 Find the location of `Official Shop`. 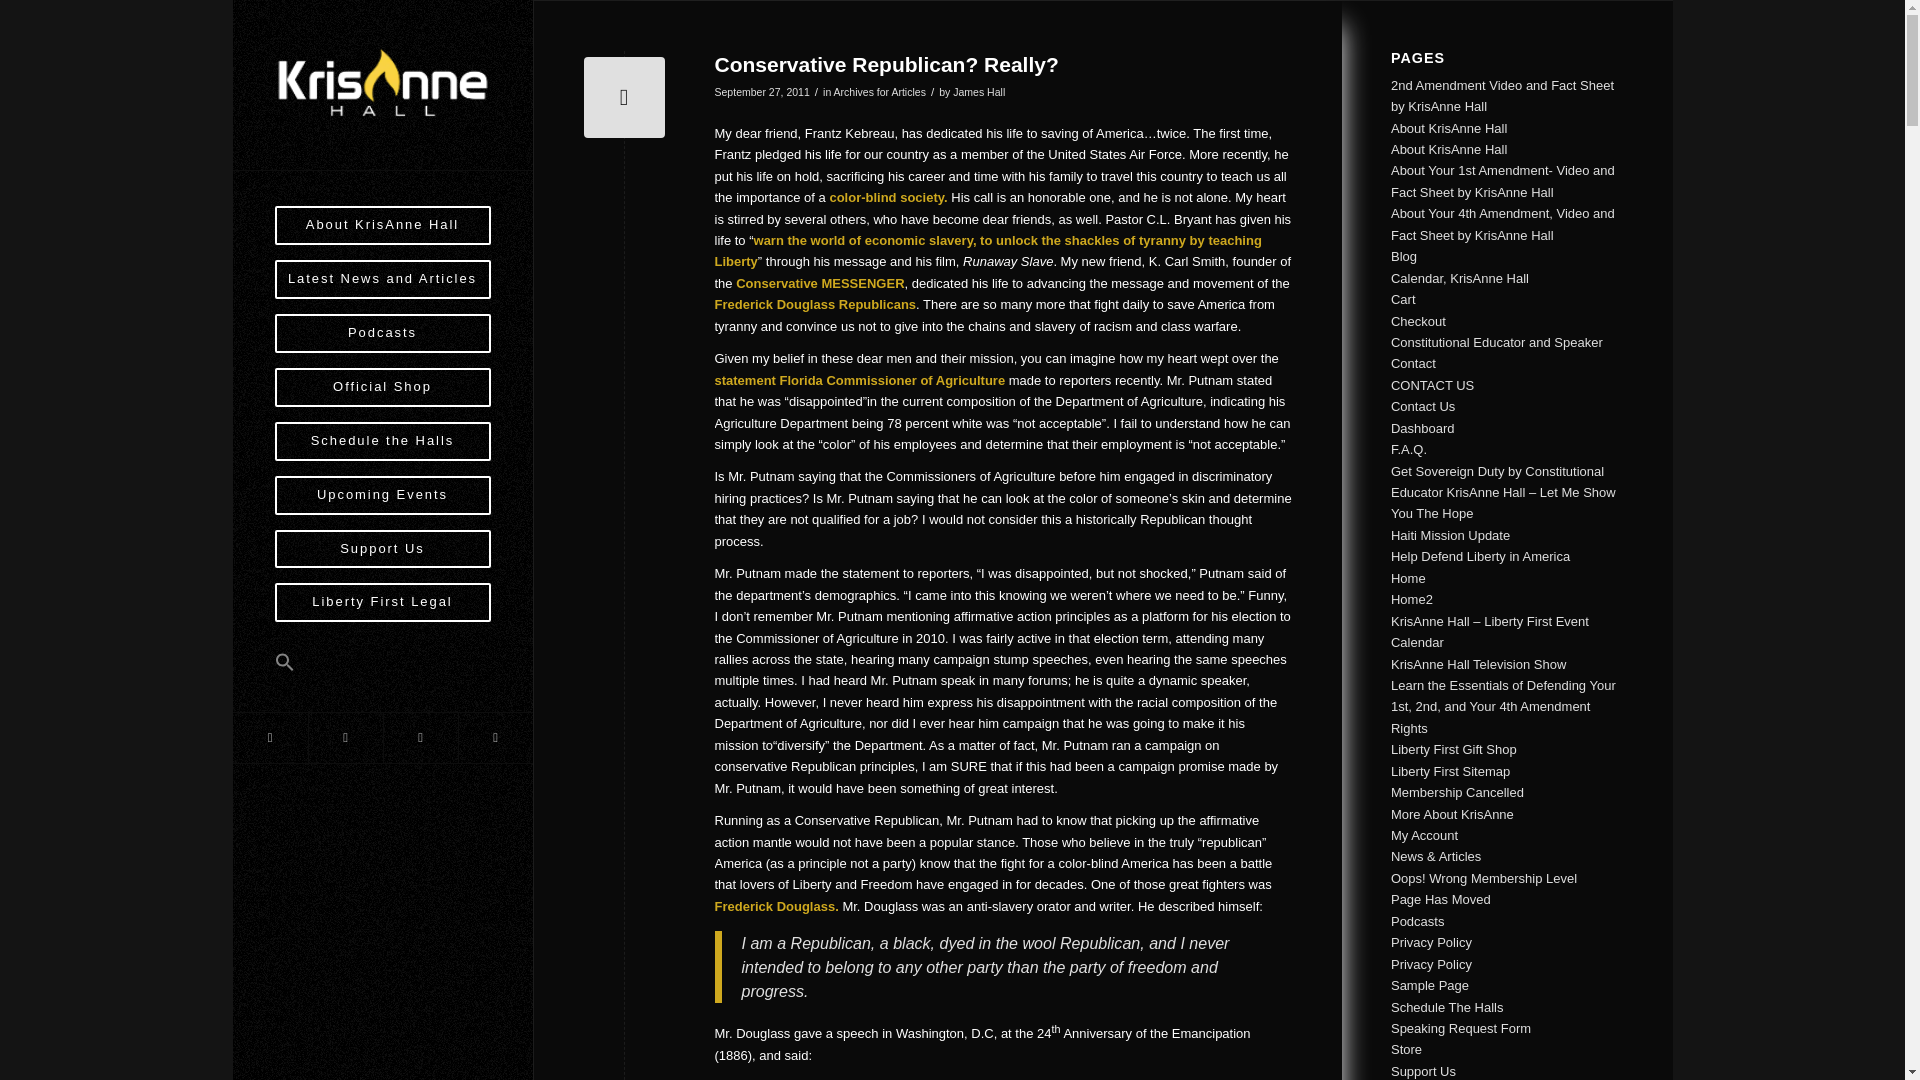

Official Shop is located at coordinates (382, 395).